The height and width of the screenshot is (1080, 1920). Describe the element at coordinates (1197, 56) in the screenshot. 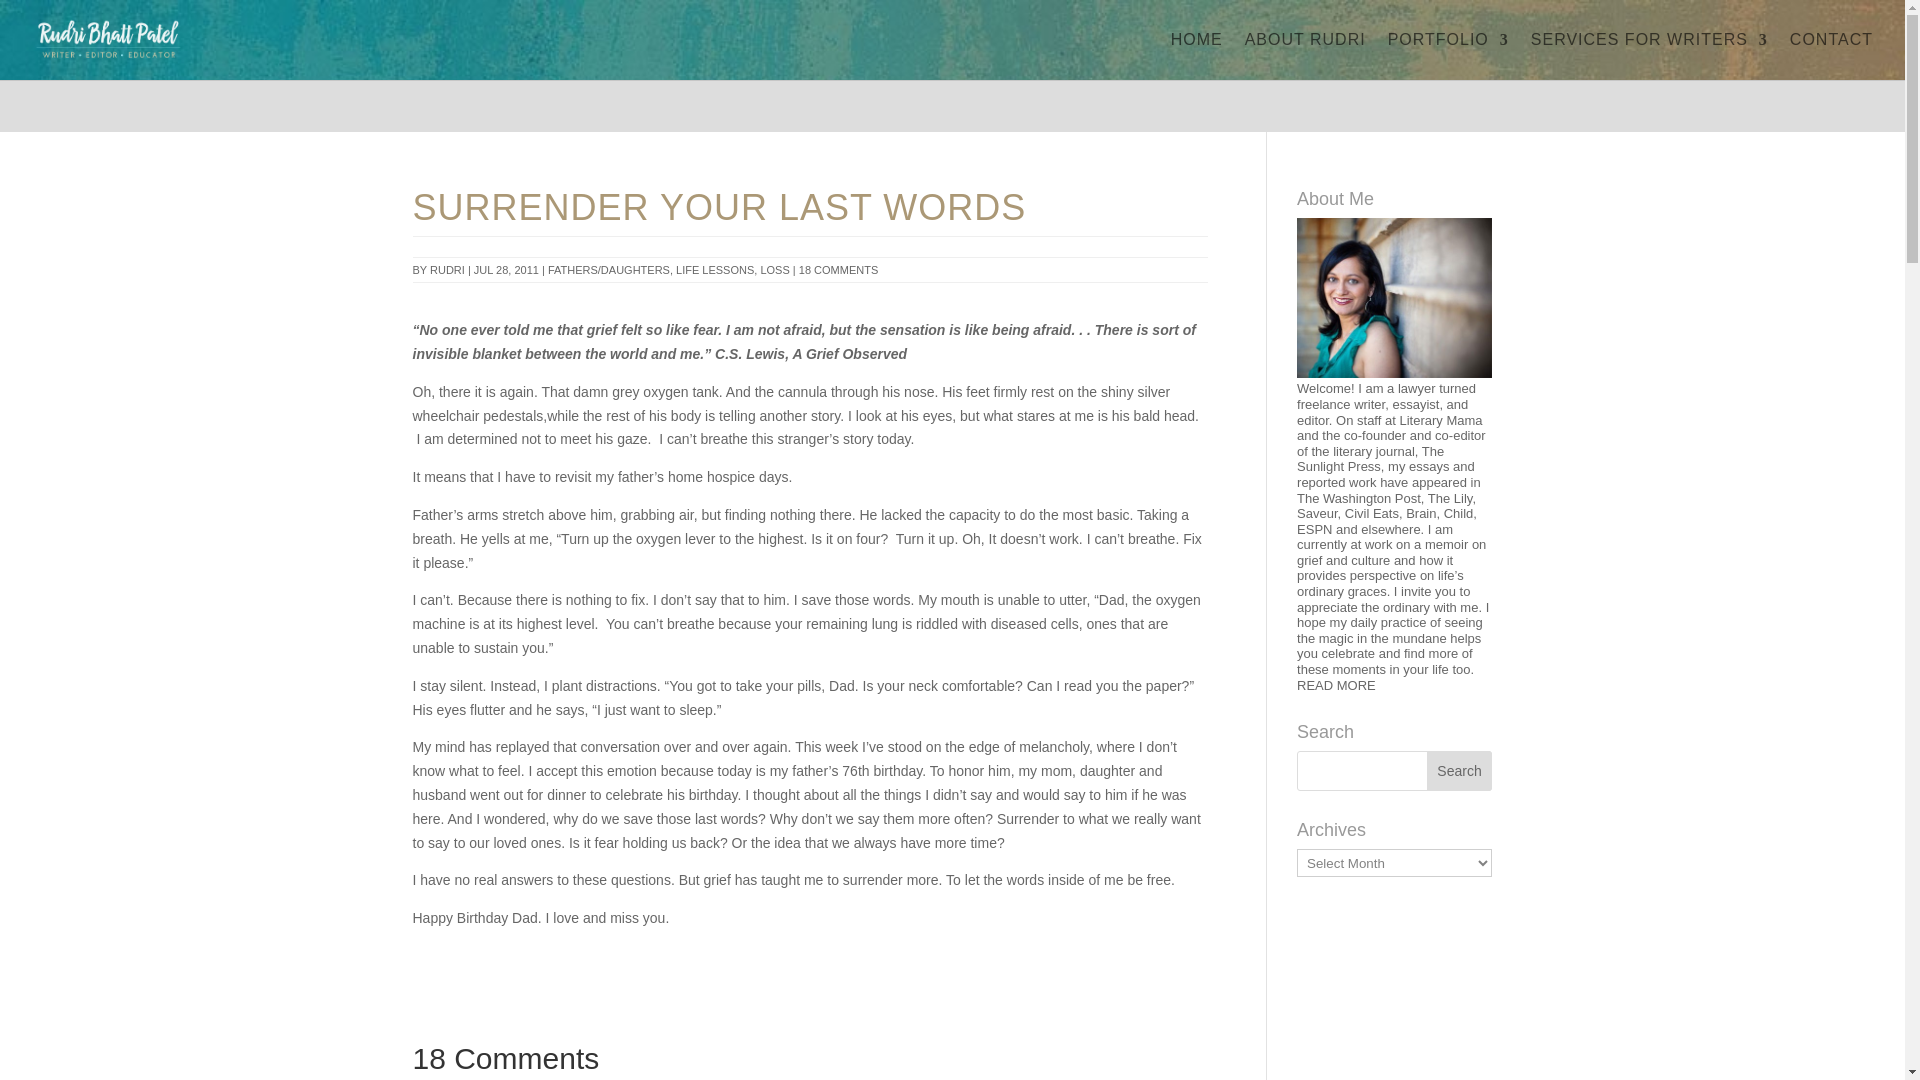

I see `HOME` at that location.